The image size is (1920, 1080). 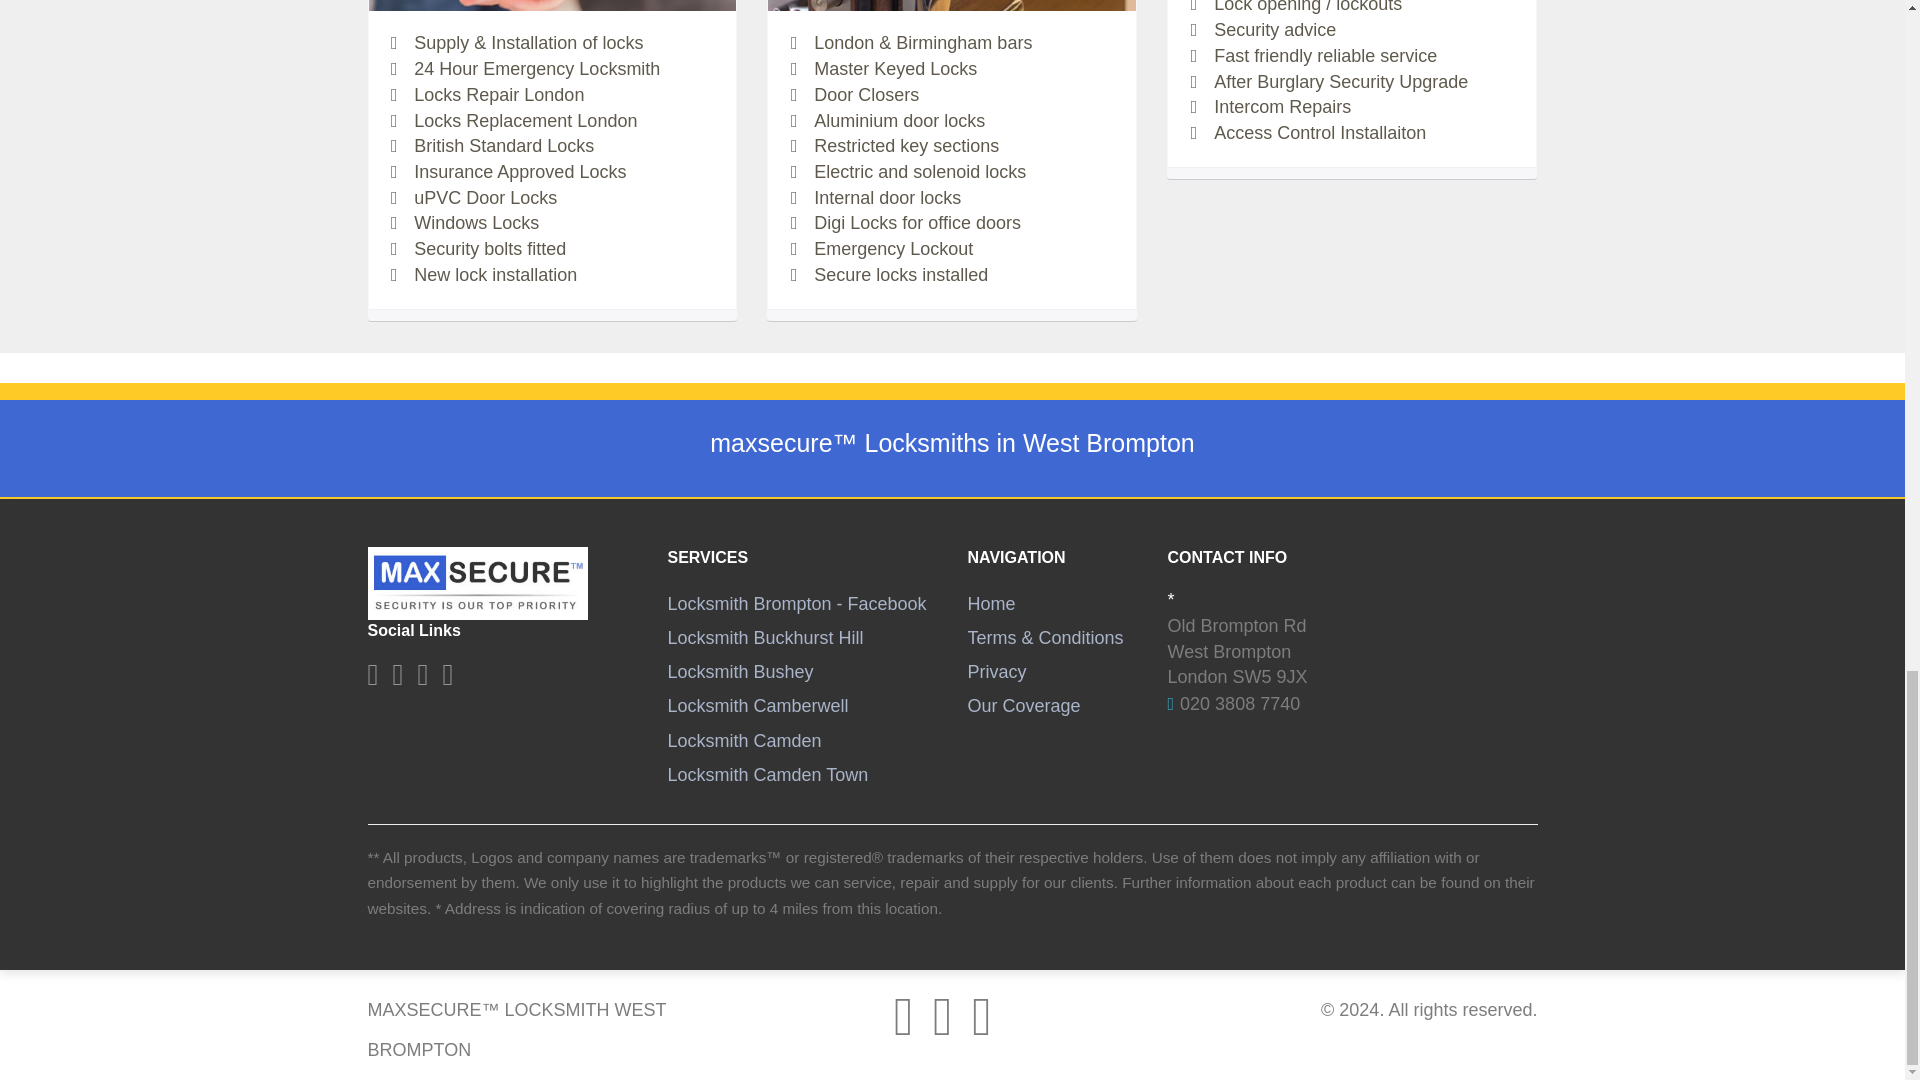 What do you see at coordinates (741, 672) in the screenshot?
I see `Locksmith Bushey` at bounding box center [741, 672].